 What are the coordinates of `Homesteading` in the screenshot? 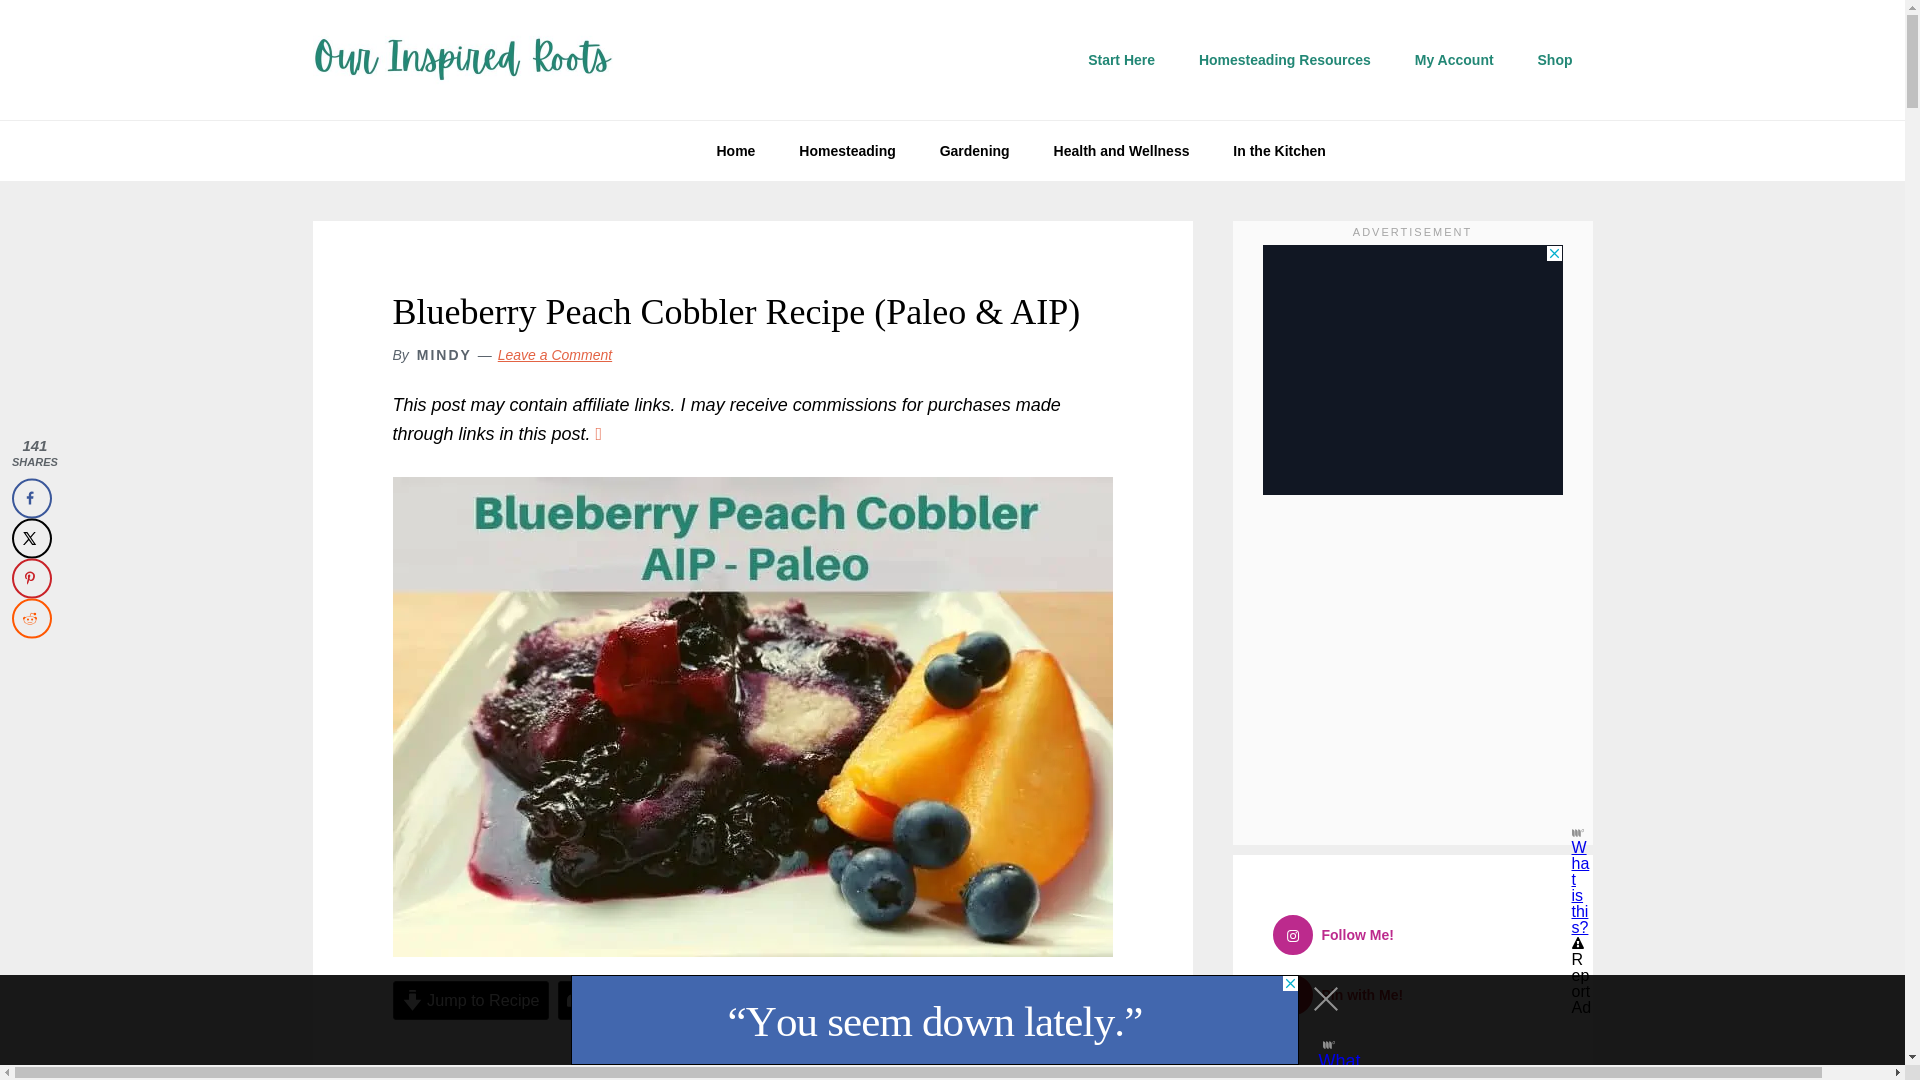 It's located at (847, 150).